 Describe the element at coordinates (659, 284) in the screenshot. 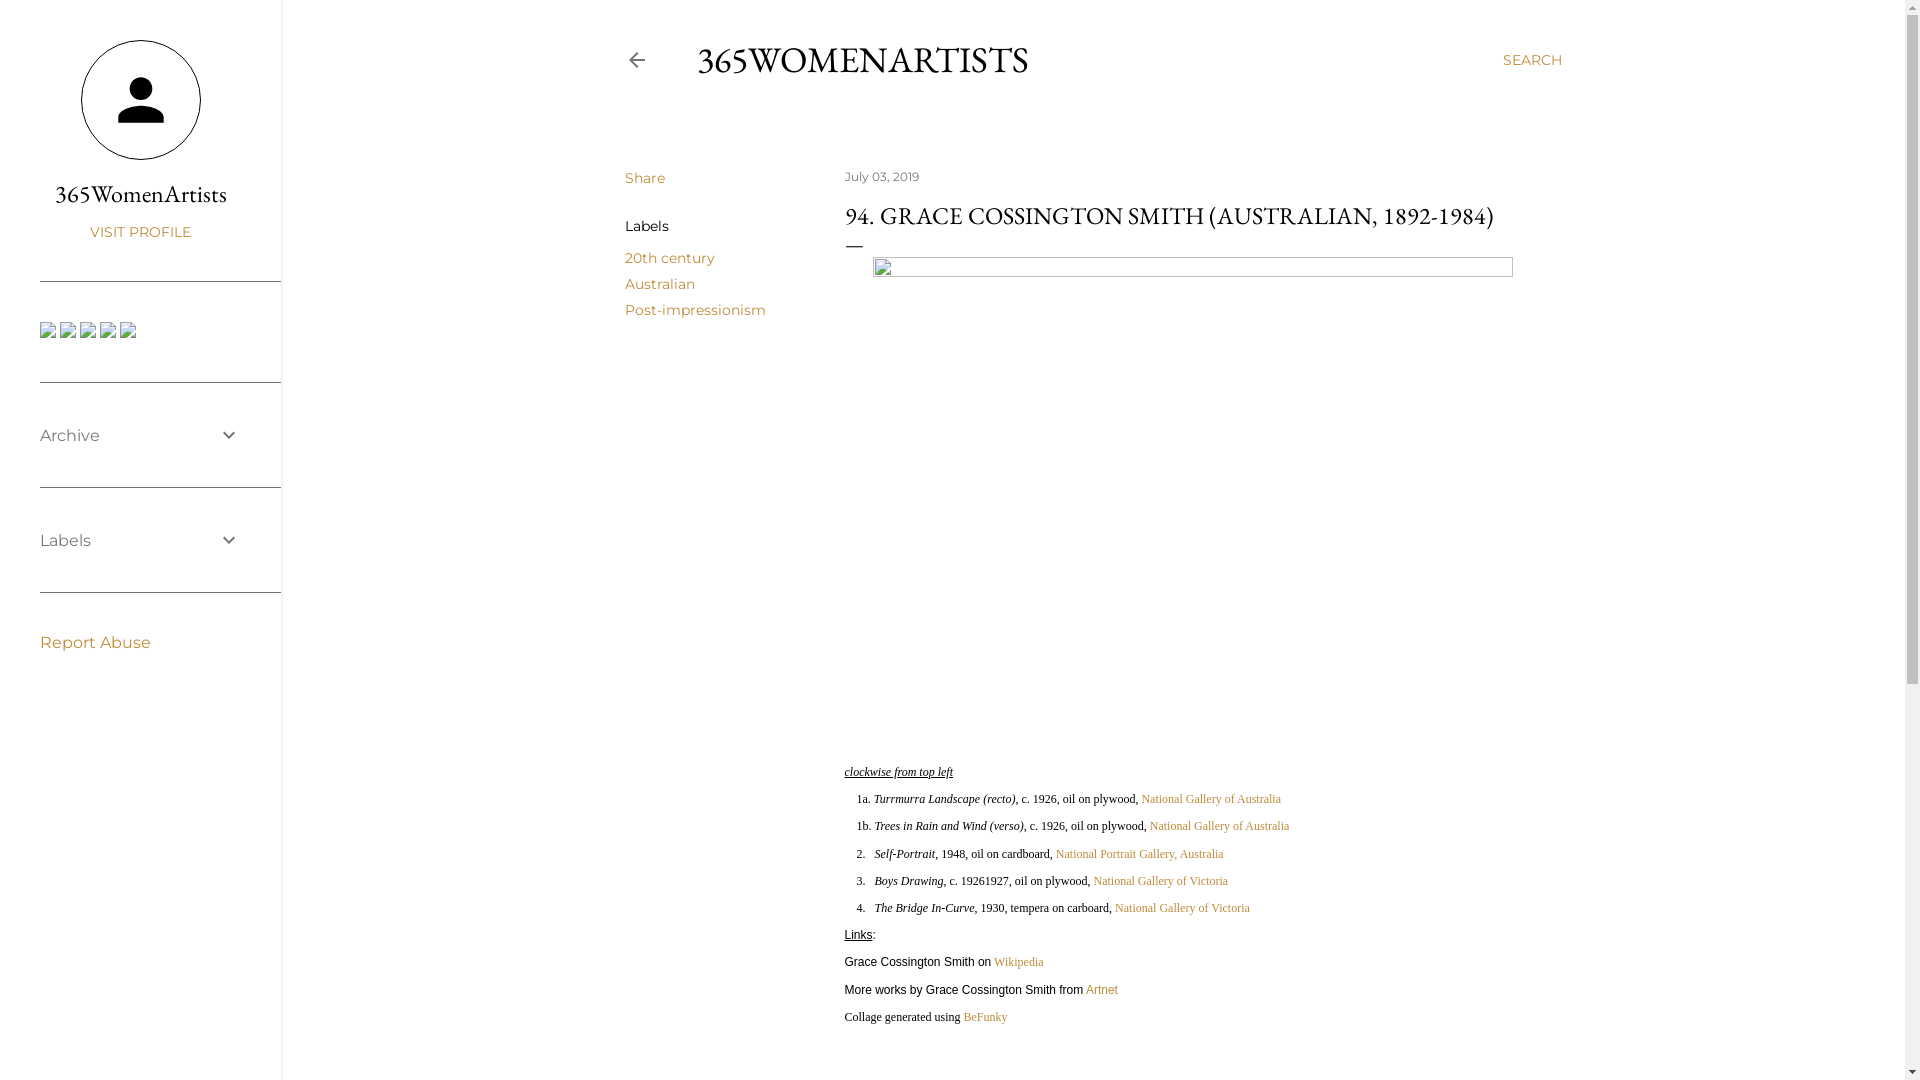

I see `Australian` at that location.